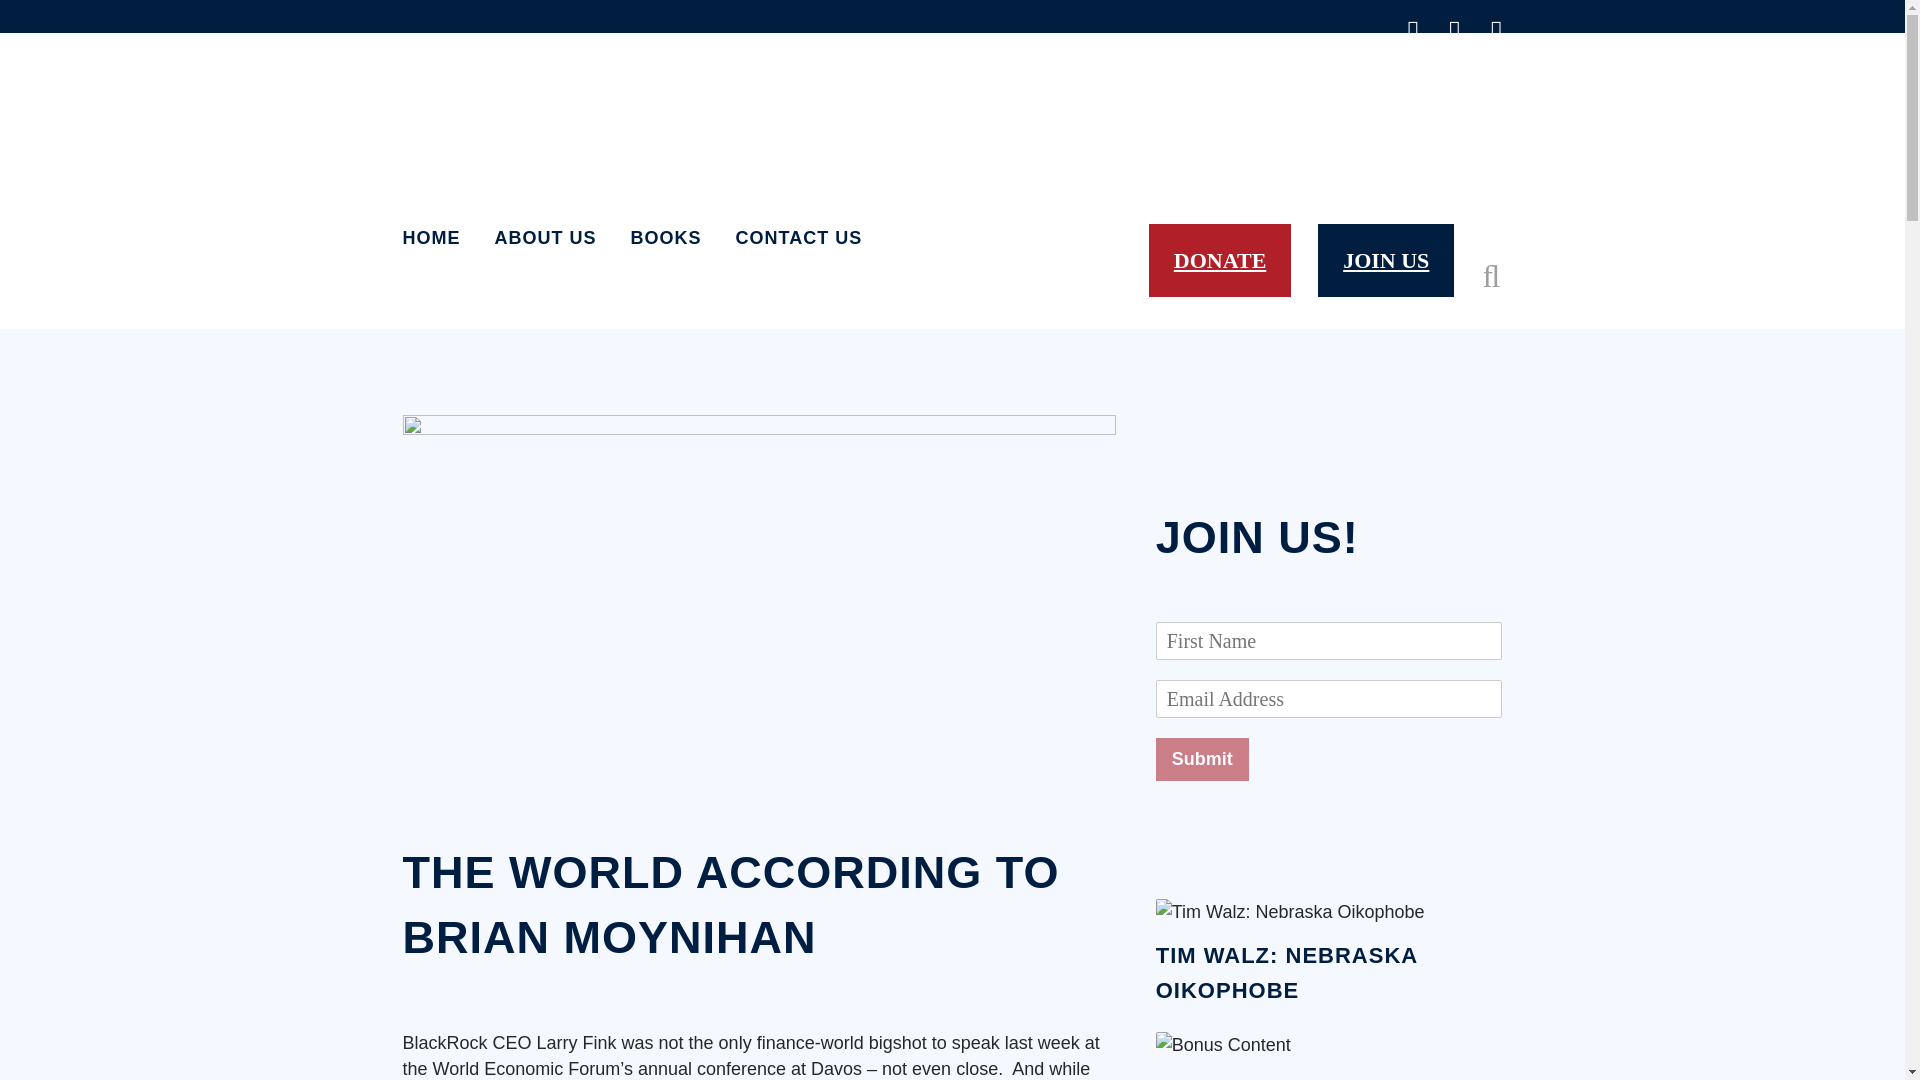 The width and height of the screenshot is (1920, 1080). I want to click on ABOUT US, so click(546, 238).